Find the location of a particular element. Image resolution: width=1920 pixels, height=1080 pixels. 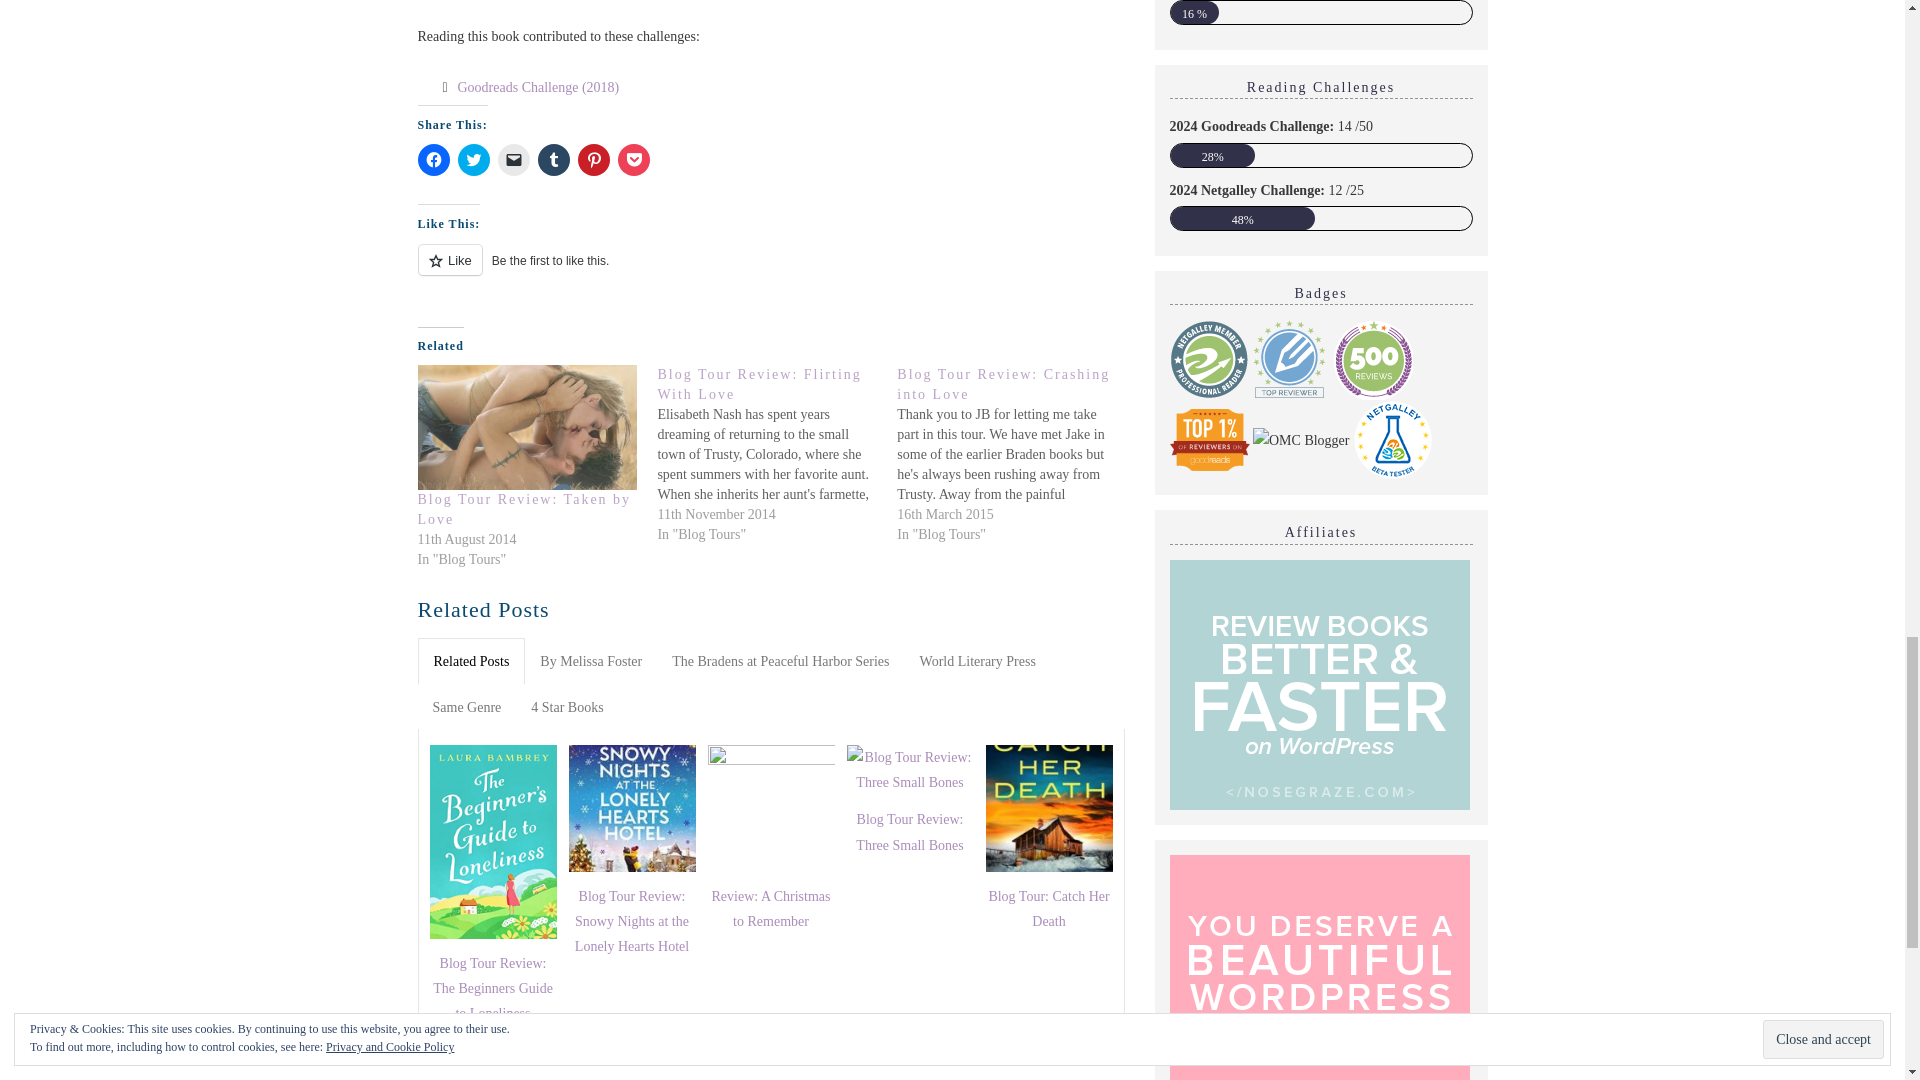

Blog Tour Review: Crashing into Love is located at coordinates (1002, 384).